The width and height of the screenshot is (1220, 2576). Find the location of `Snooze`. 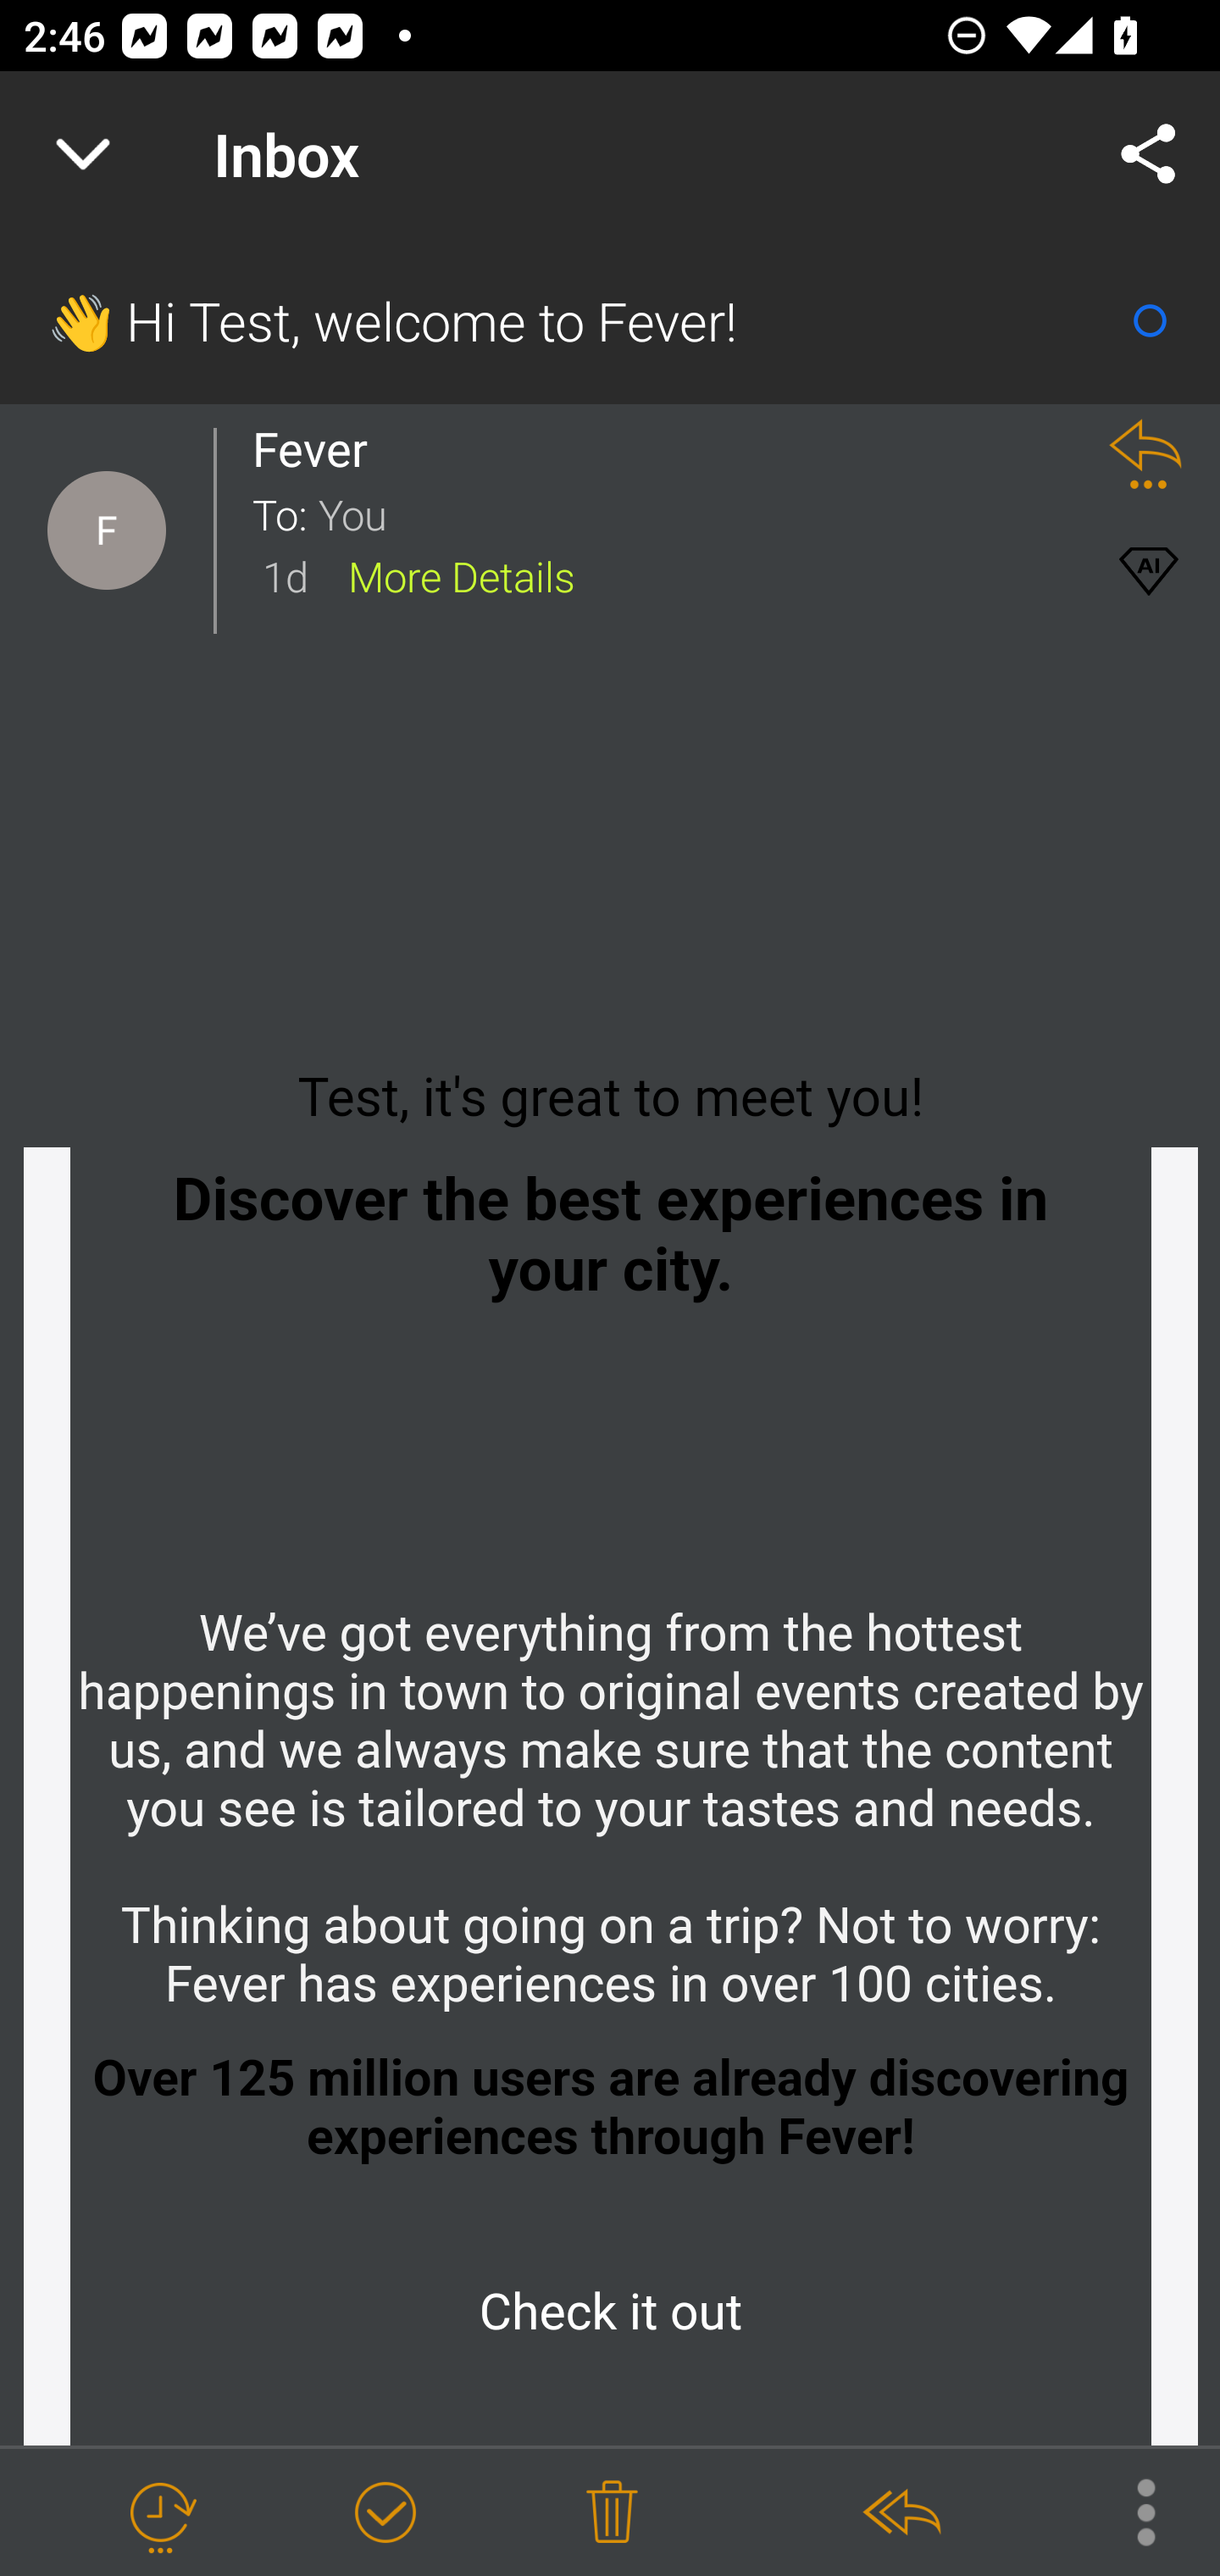

Snooze is located at coordinates (160, 2513).